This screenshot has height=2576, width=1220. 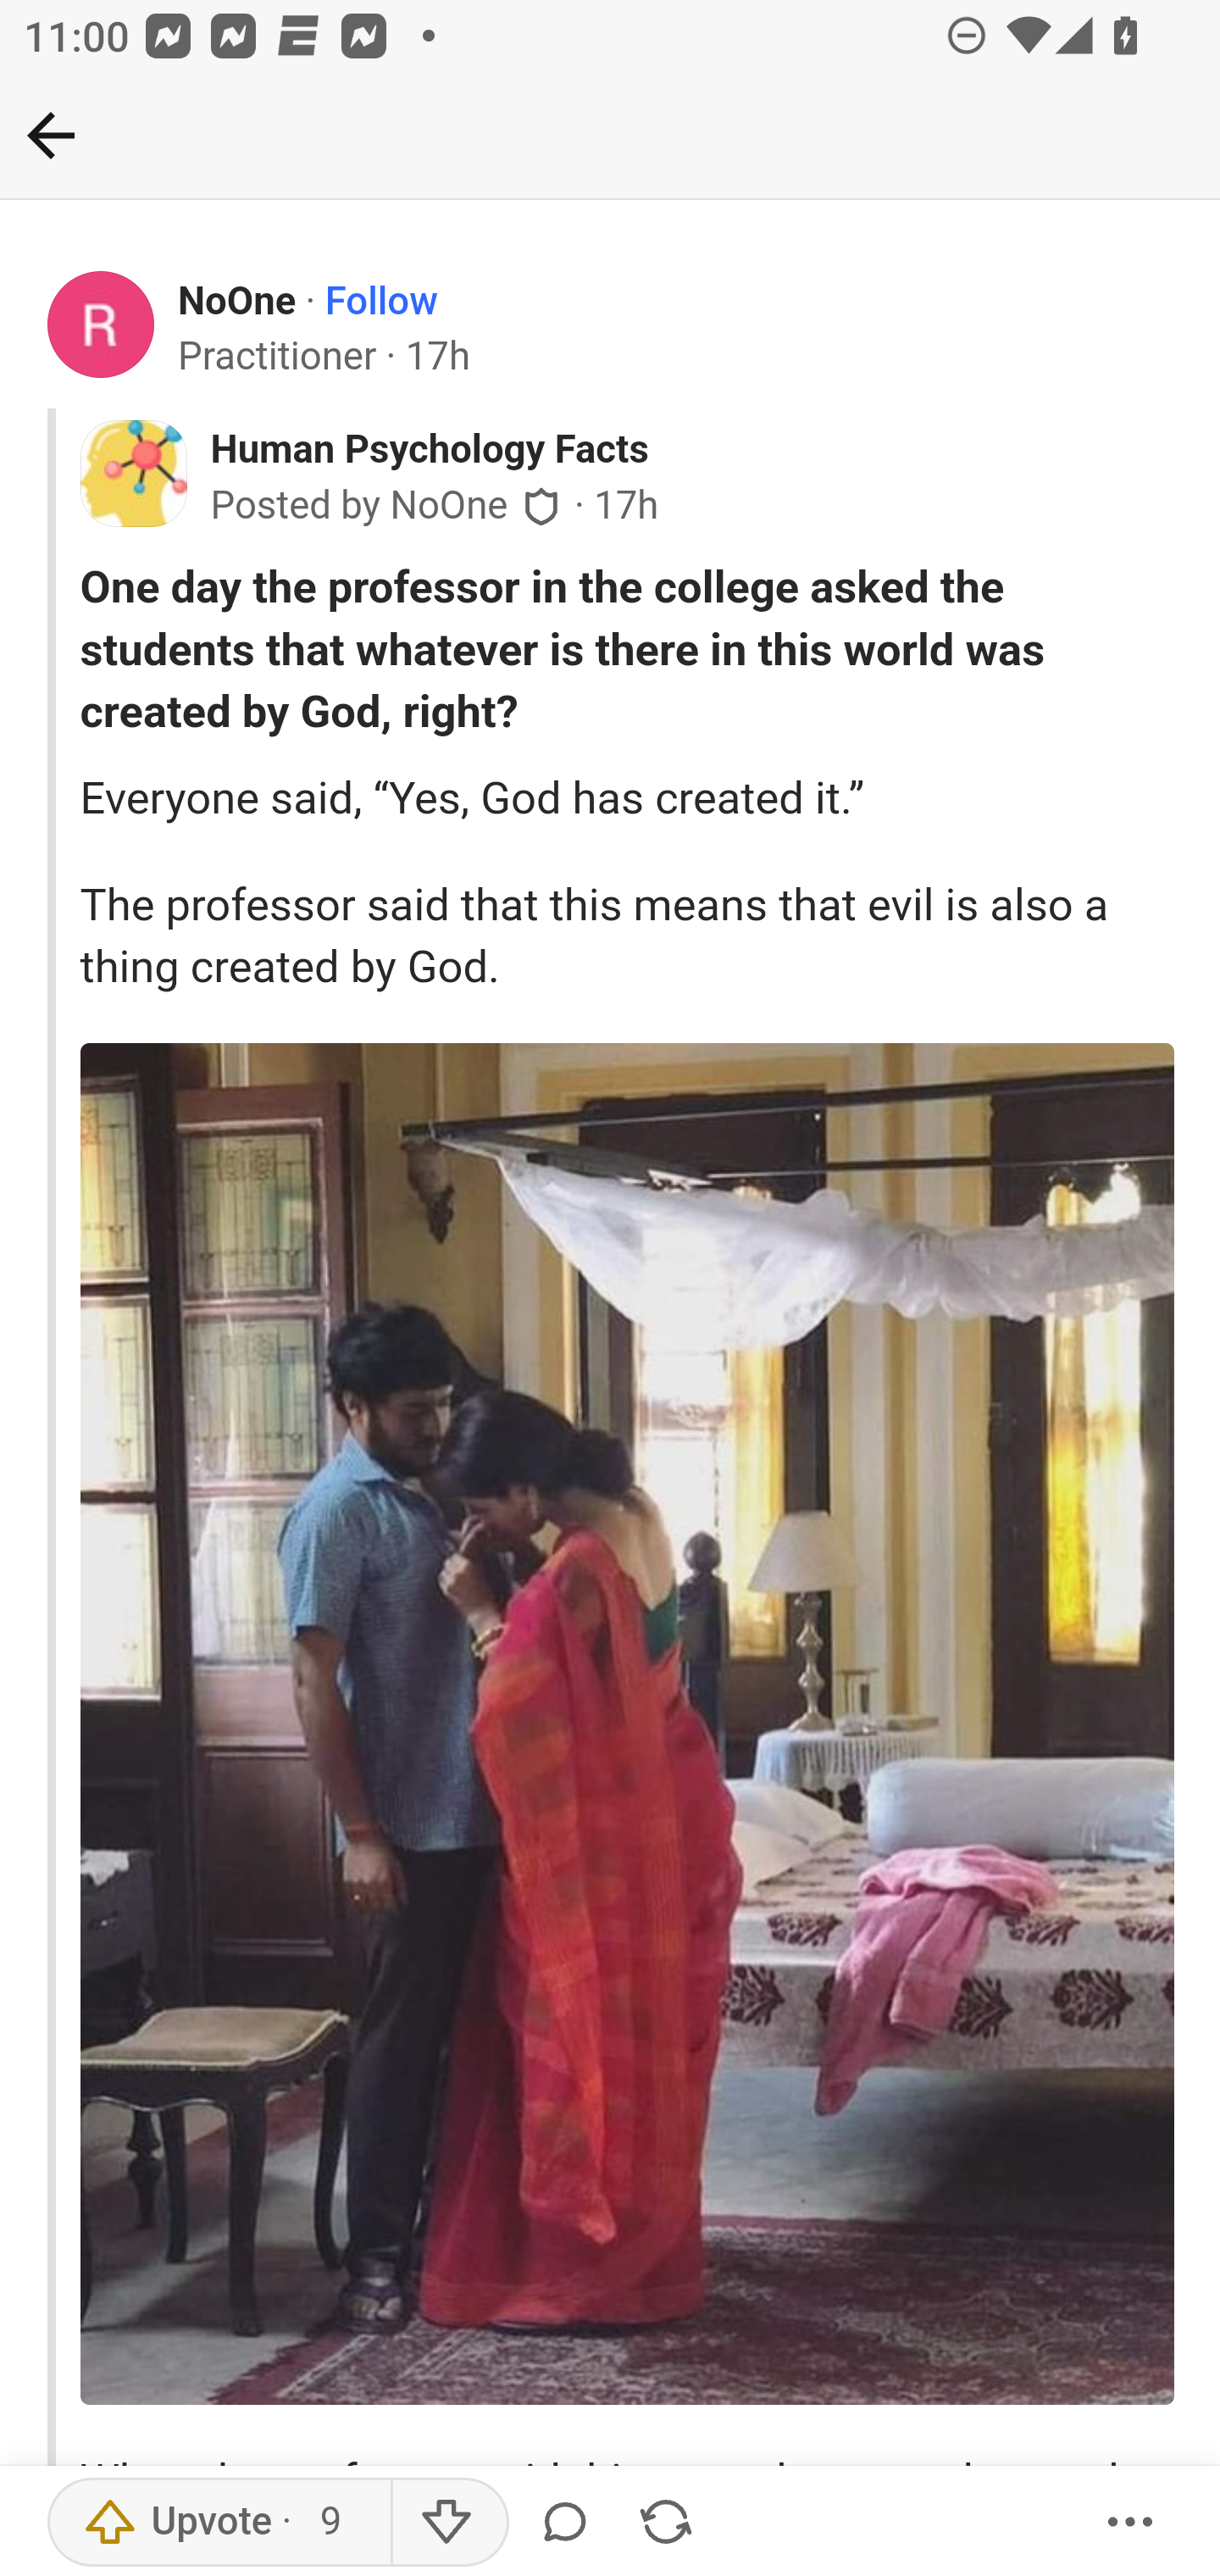 What do you see at coordinates (1131, 2523) in the screenshot?
I see `More` at bounding box center [1131, 2523].